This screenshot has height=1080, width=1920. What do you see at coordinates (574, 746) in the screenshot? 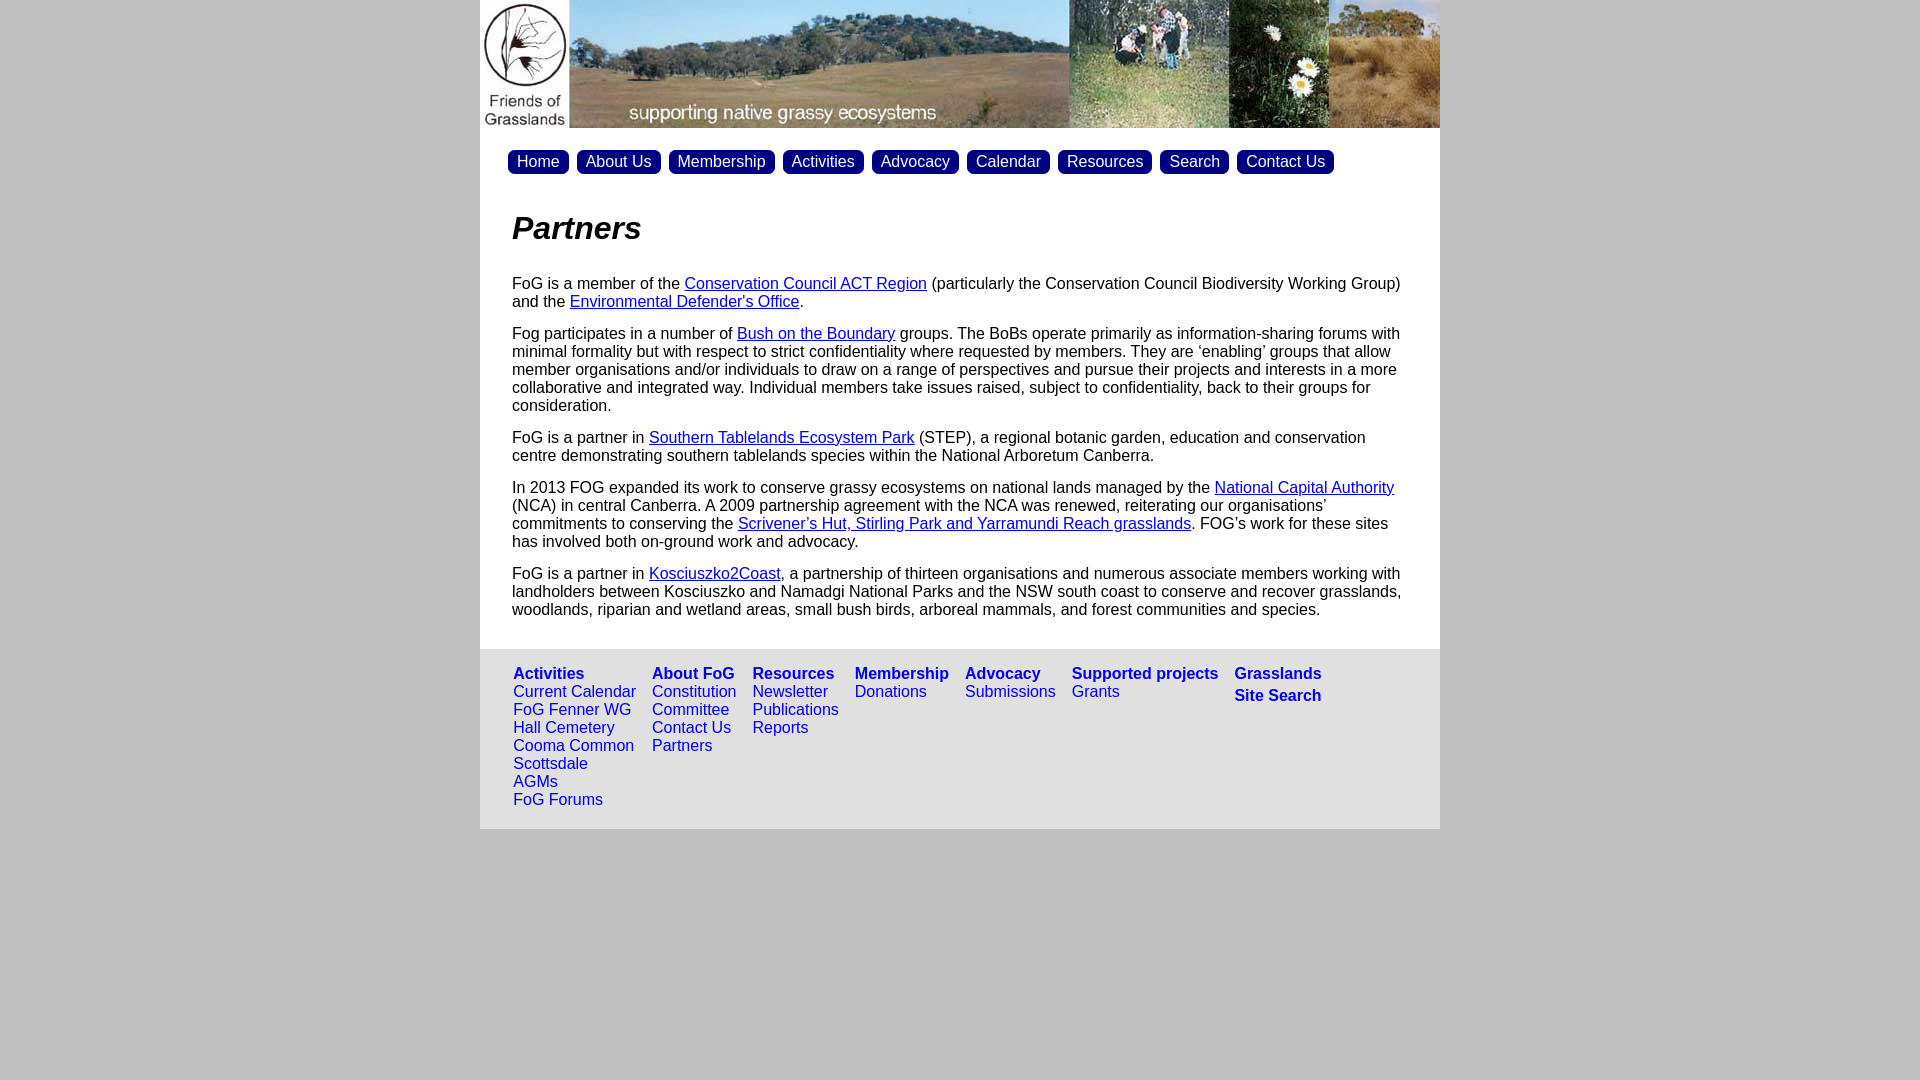
I see `Cooma Common` at bounding box center [574, 746].